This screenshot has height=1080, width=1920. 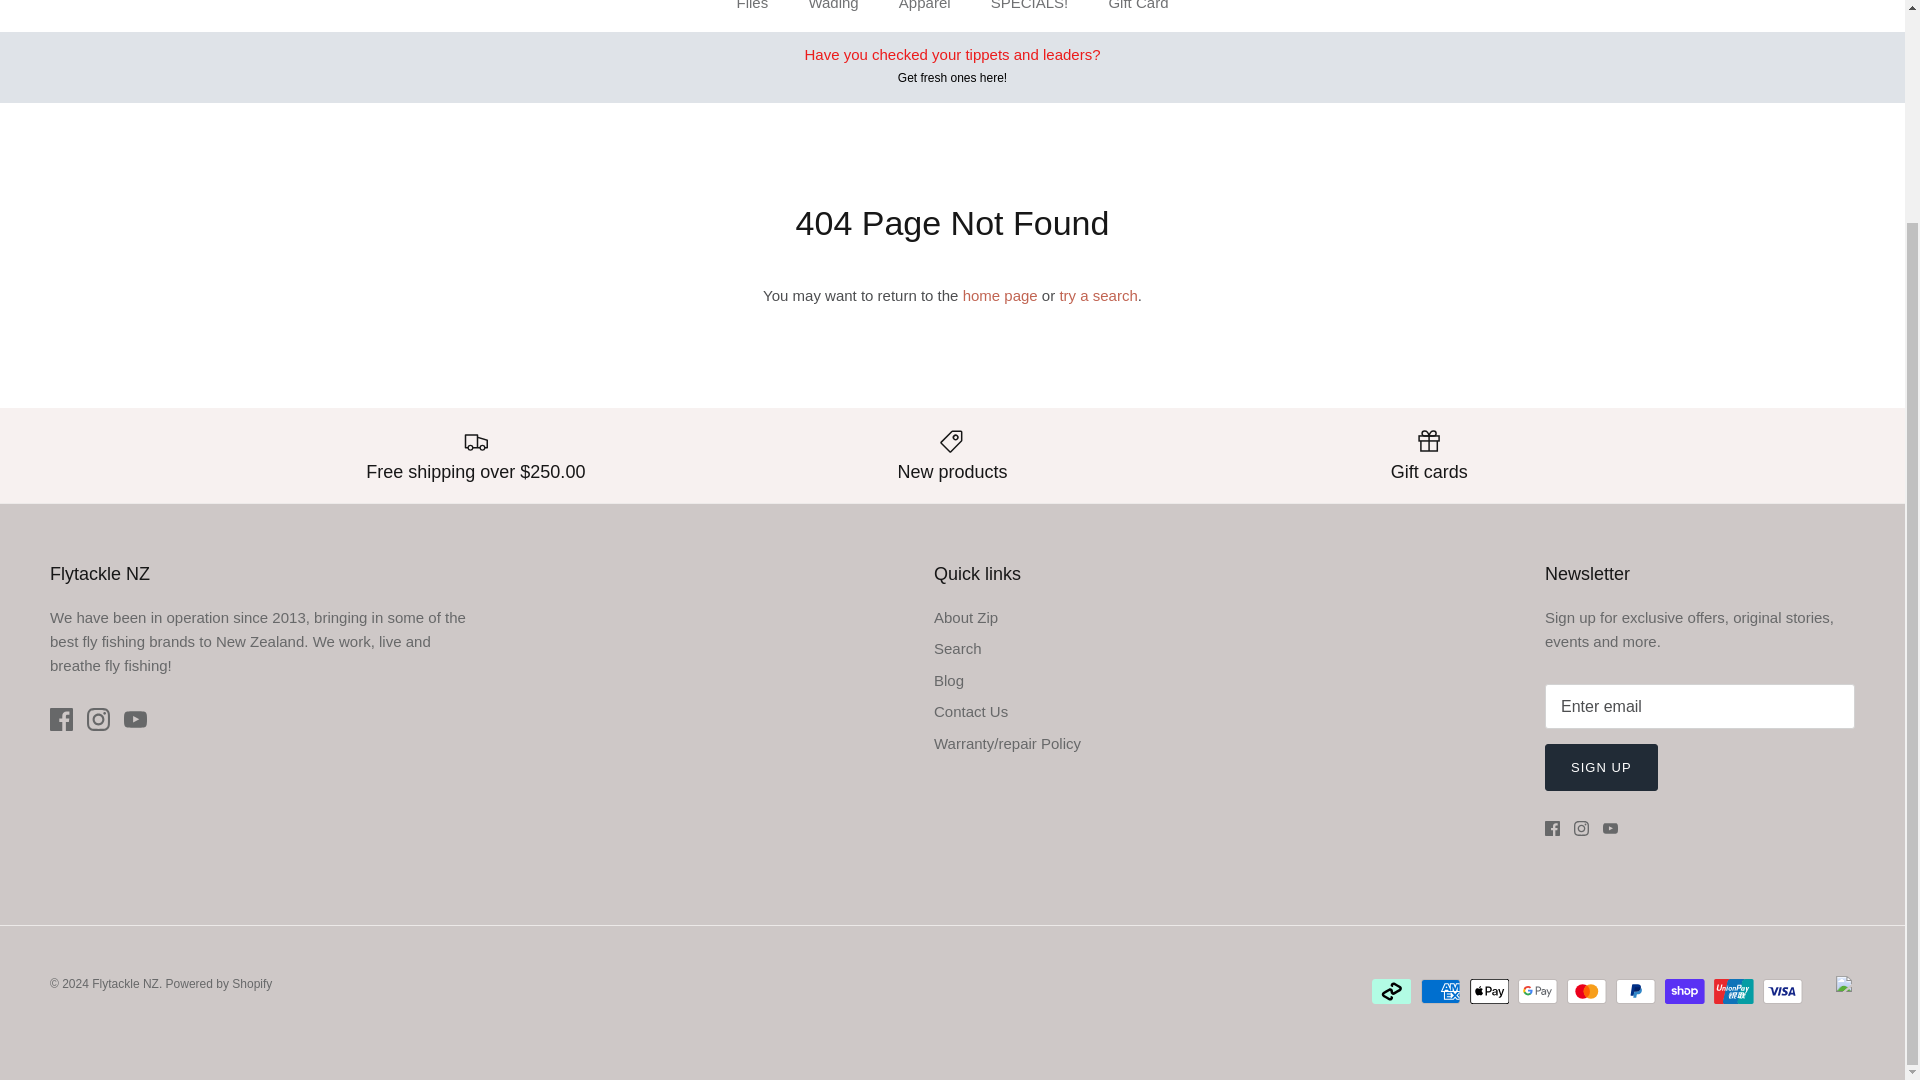 I want to click on Mastercard, so click(x=1586, y=991).